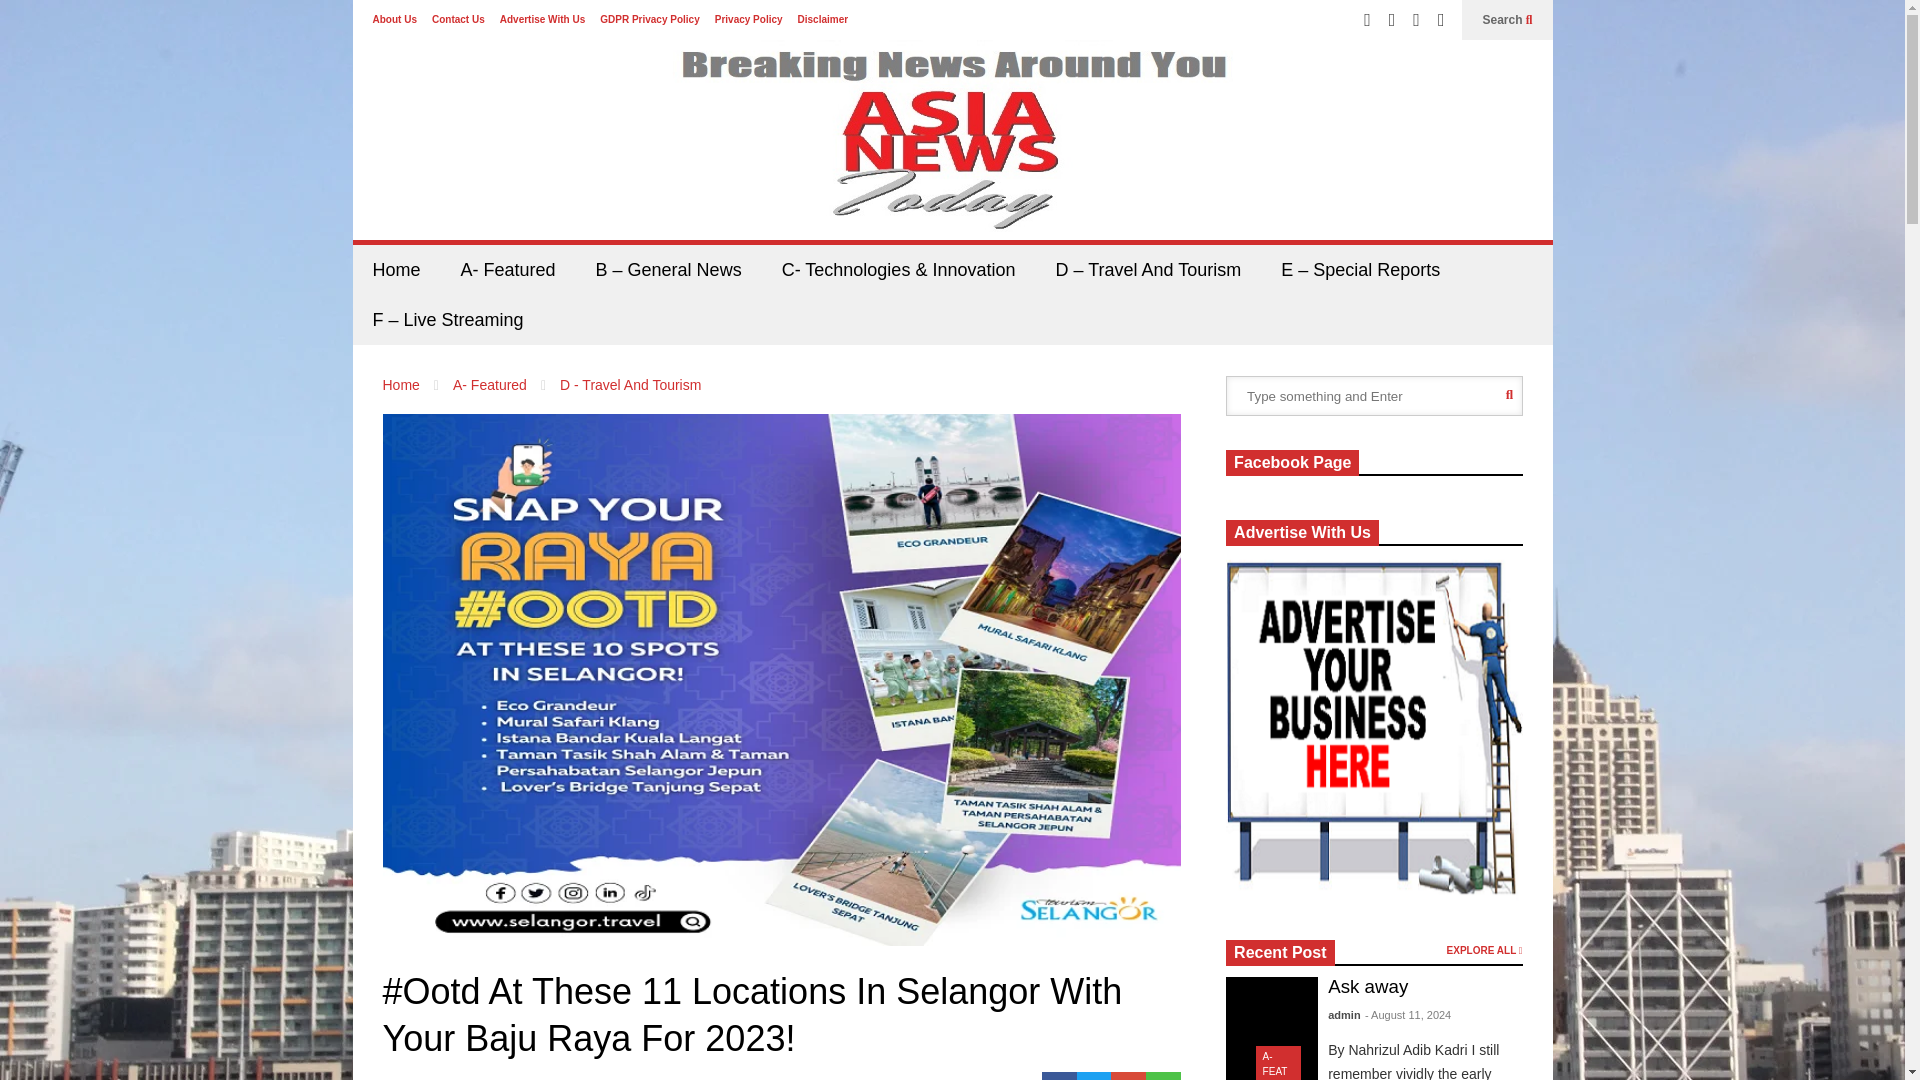 This screenshot has height=1080, width=1920. Describe the element at coordinates (542, 19) in the screenshot. I see `Advertise With Us` at that location.